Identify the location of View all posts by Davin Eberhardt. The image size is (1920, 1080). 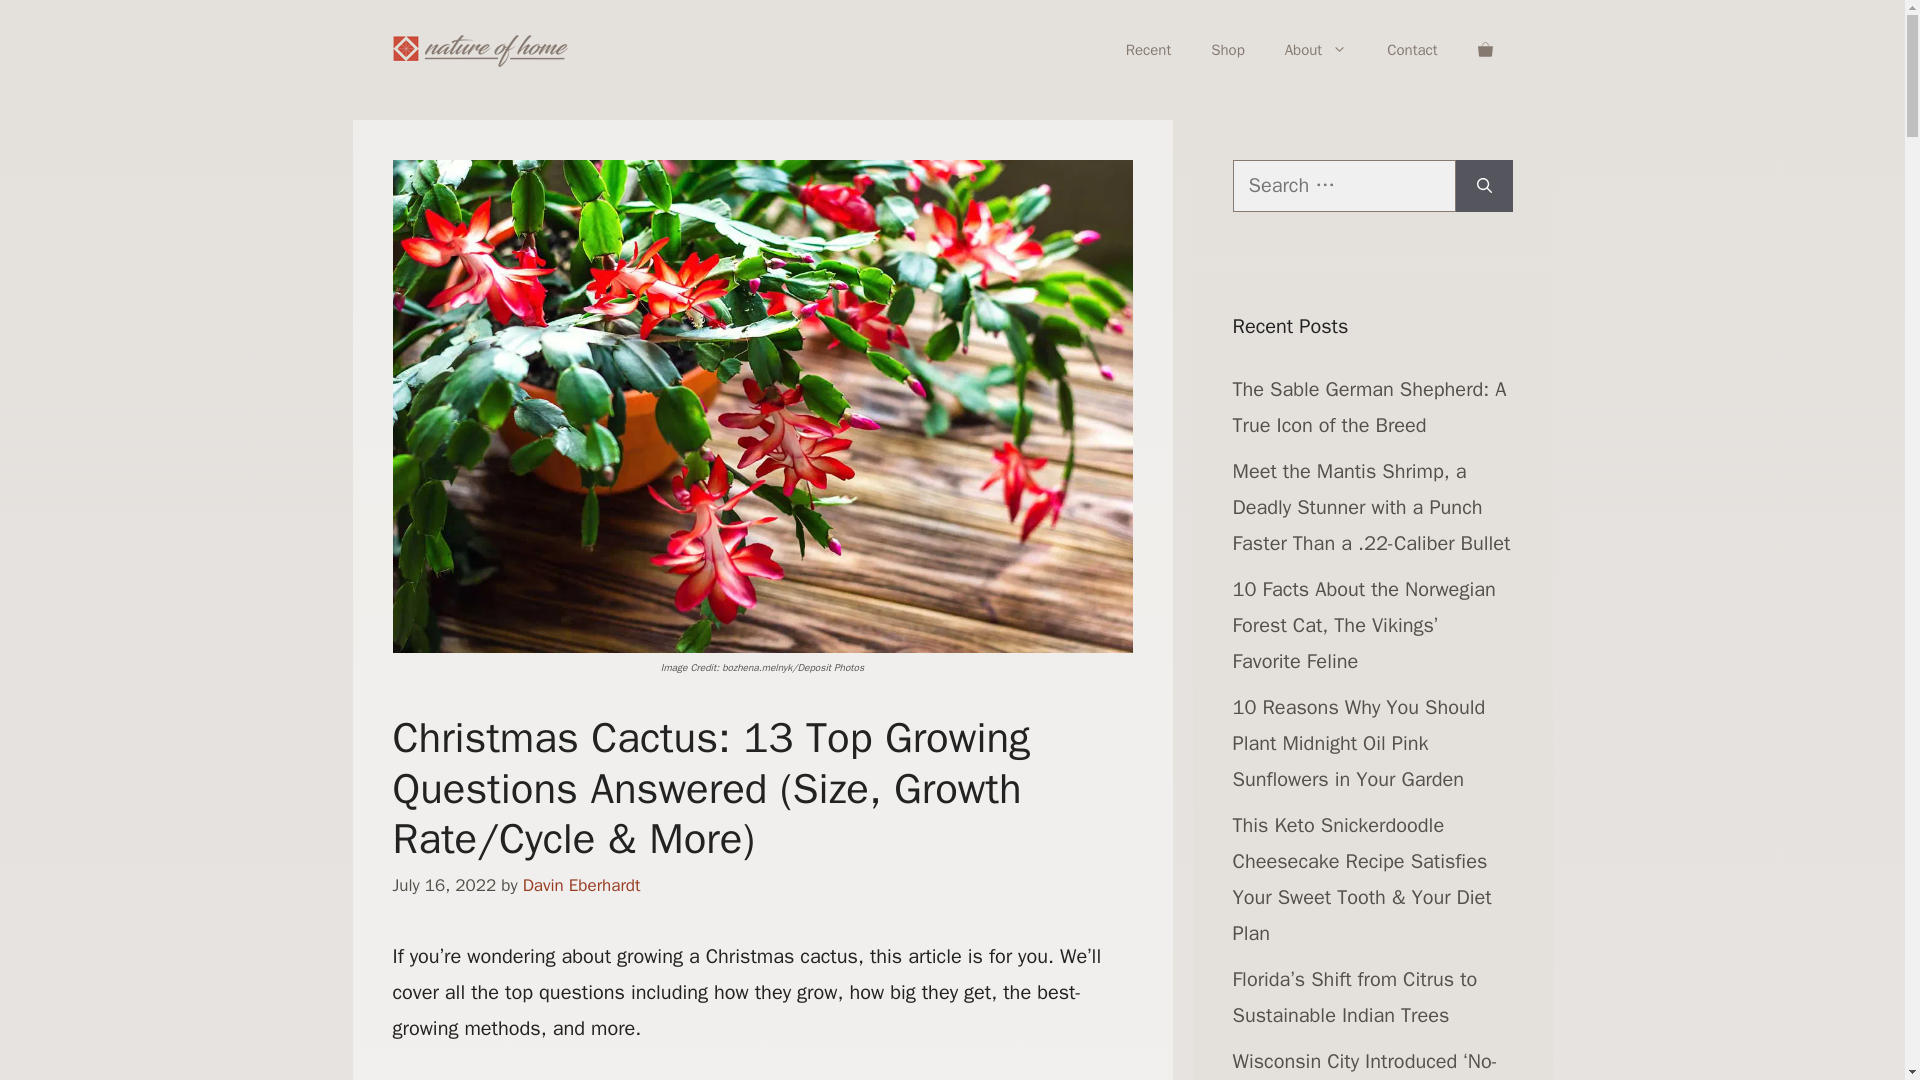
(582, 885).